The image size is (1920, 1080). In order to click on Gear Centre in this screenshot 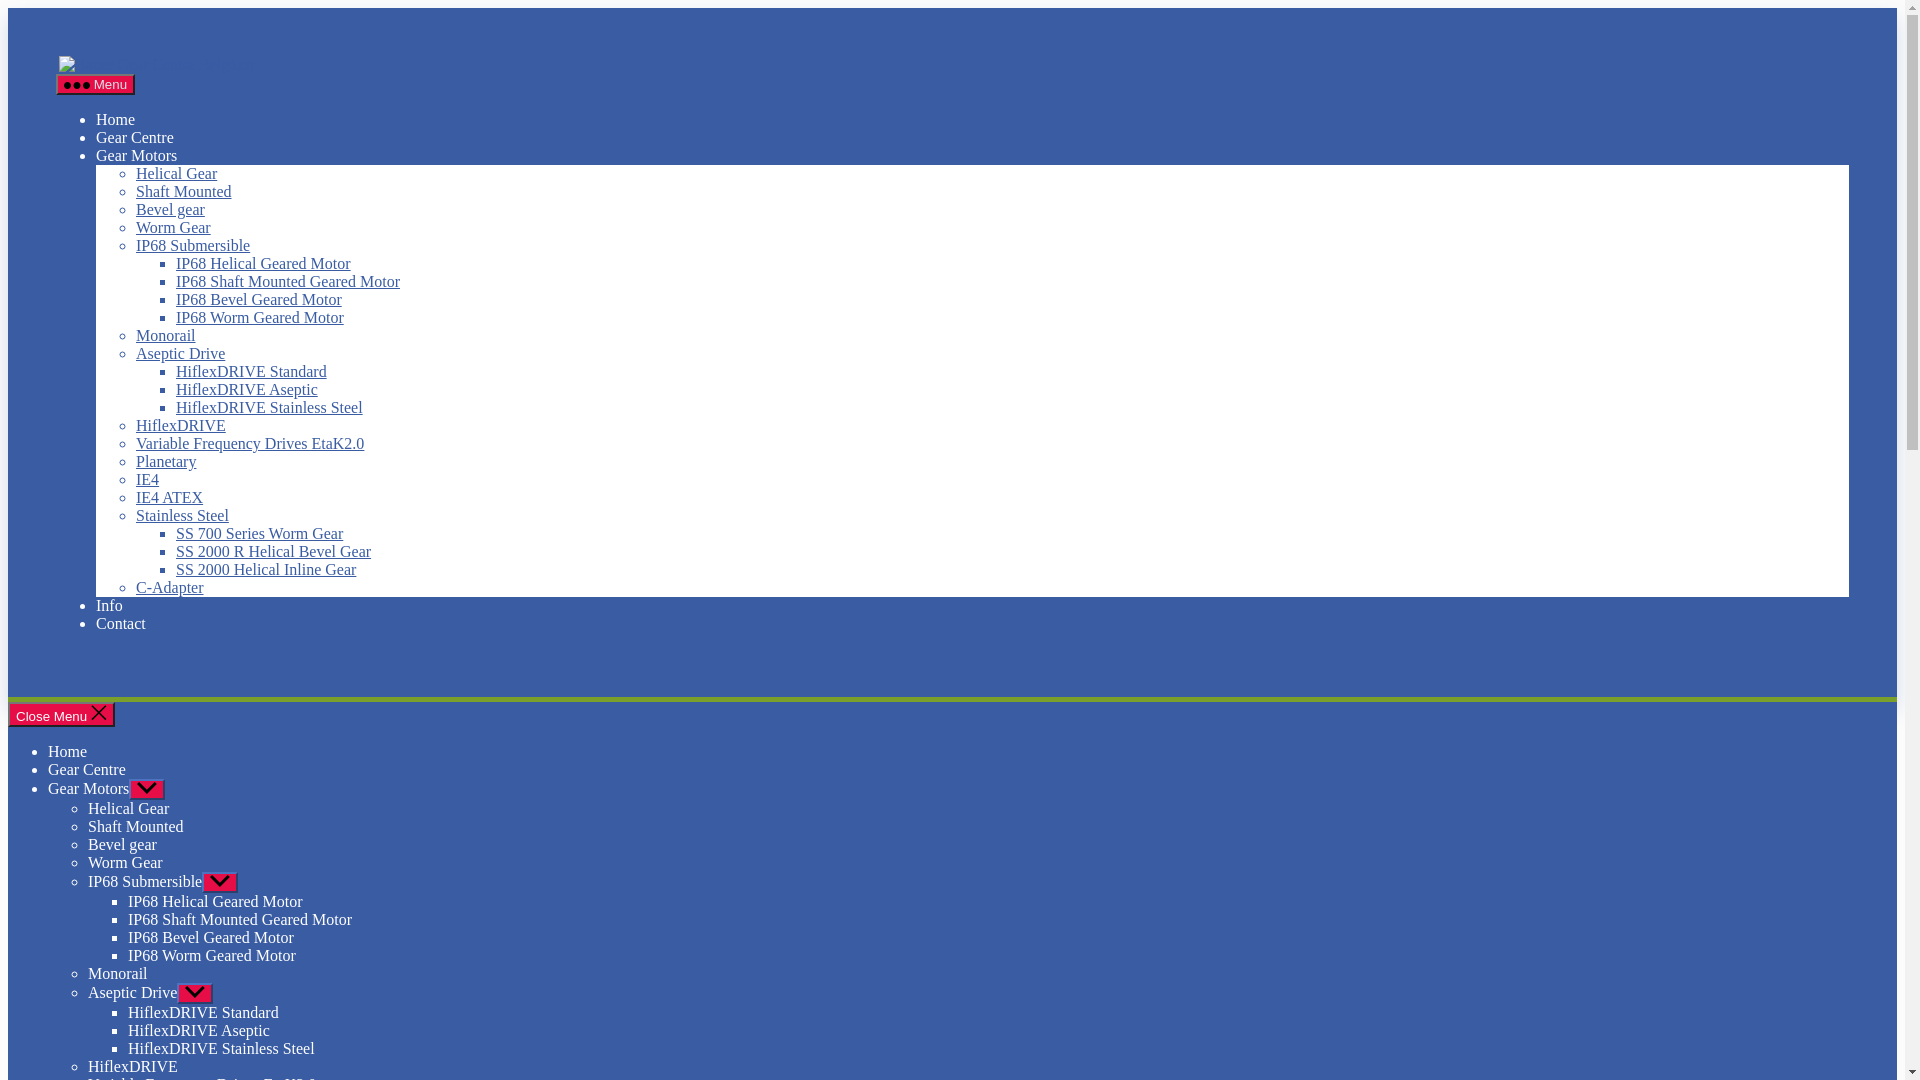, I will do `click(135, 138)`.